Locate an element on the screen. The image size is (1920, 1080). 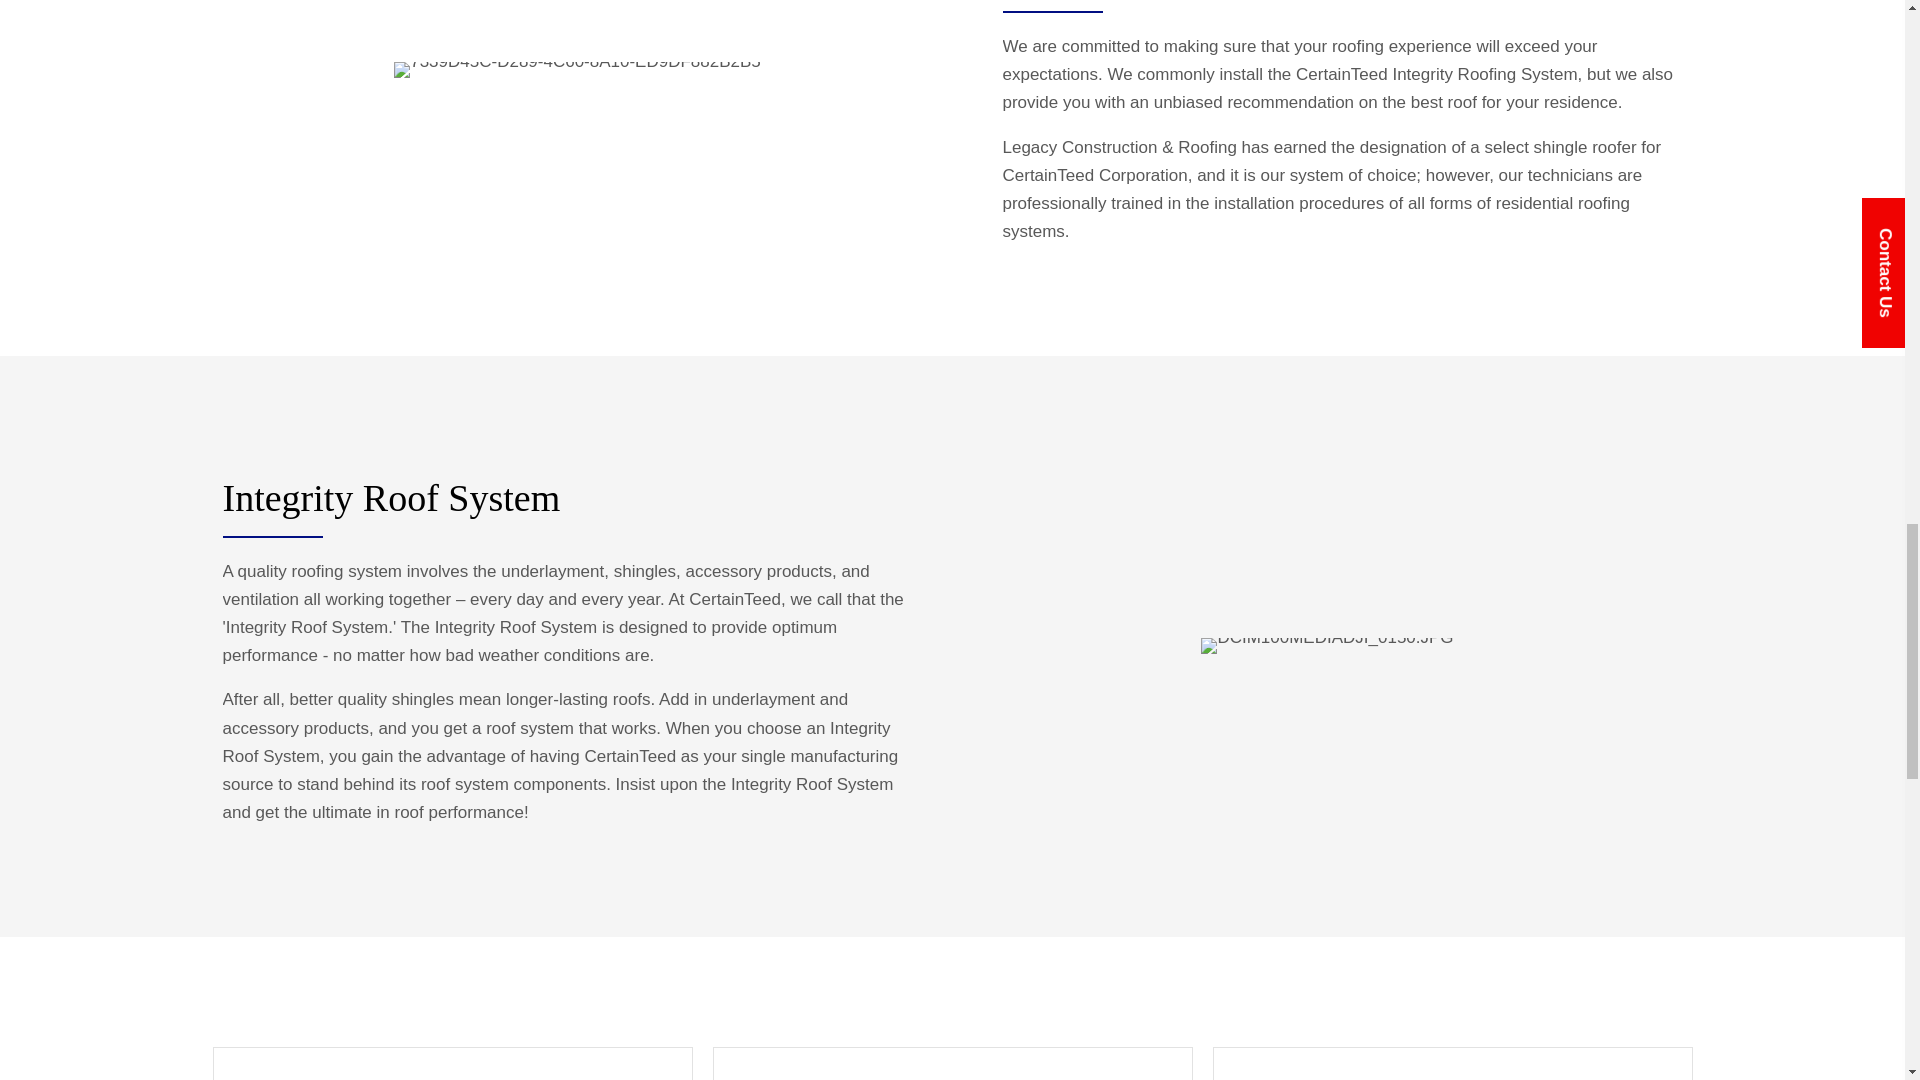
7339D45C-D289-4C60-8A10-ED9DF882B2B5 is located at coordinates (576, 69).